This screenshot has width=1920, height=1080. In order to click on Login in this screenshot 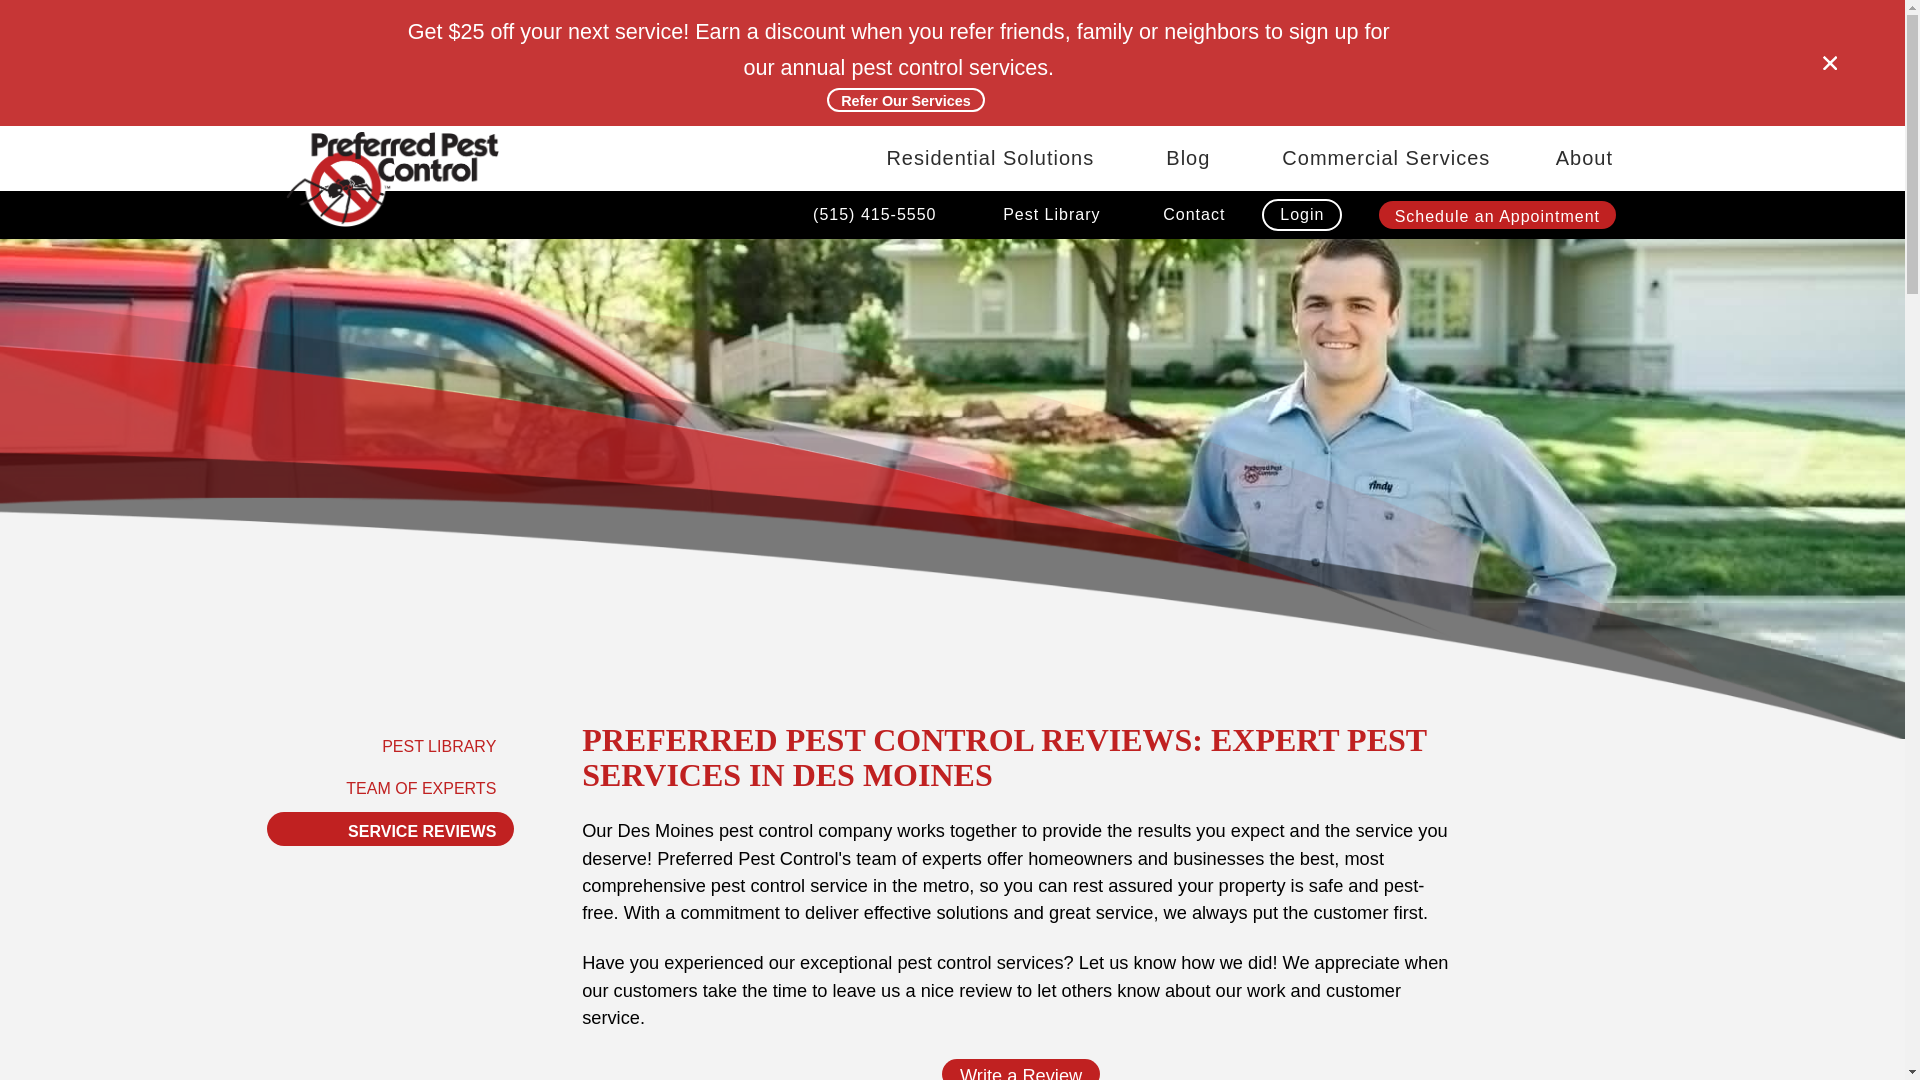, I will do `click(1302, 214)`.